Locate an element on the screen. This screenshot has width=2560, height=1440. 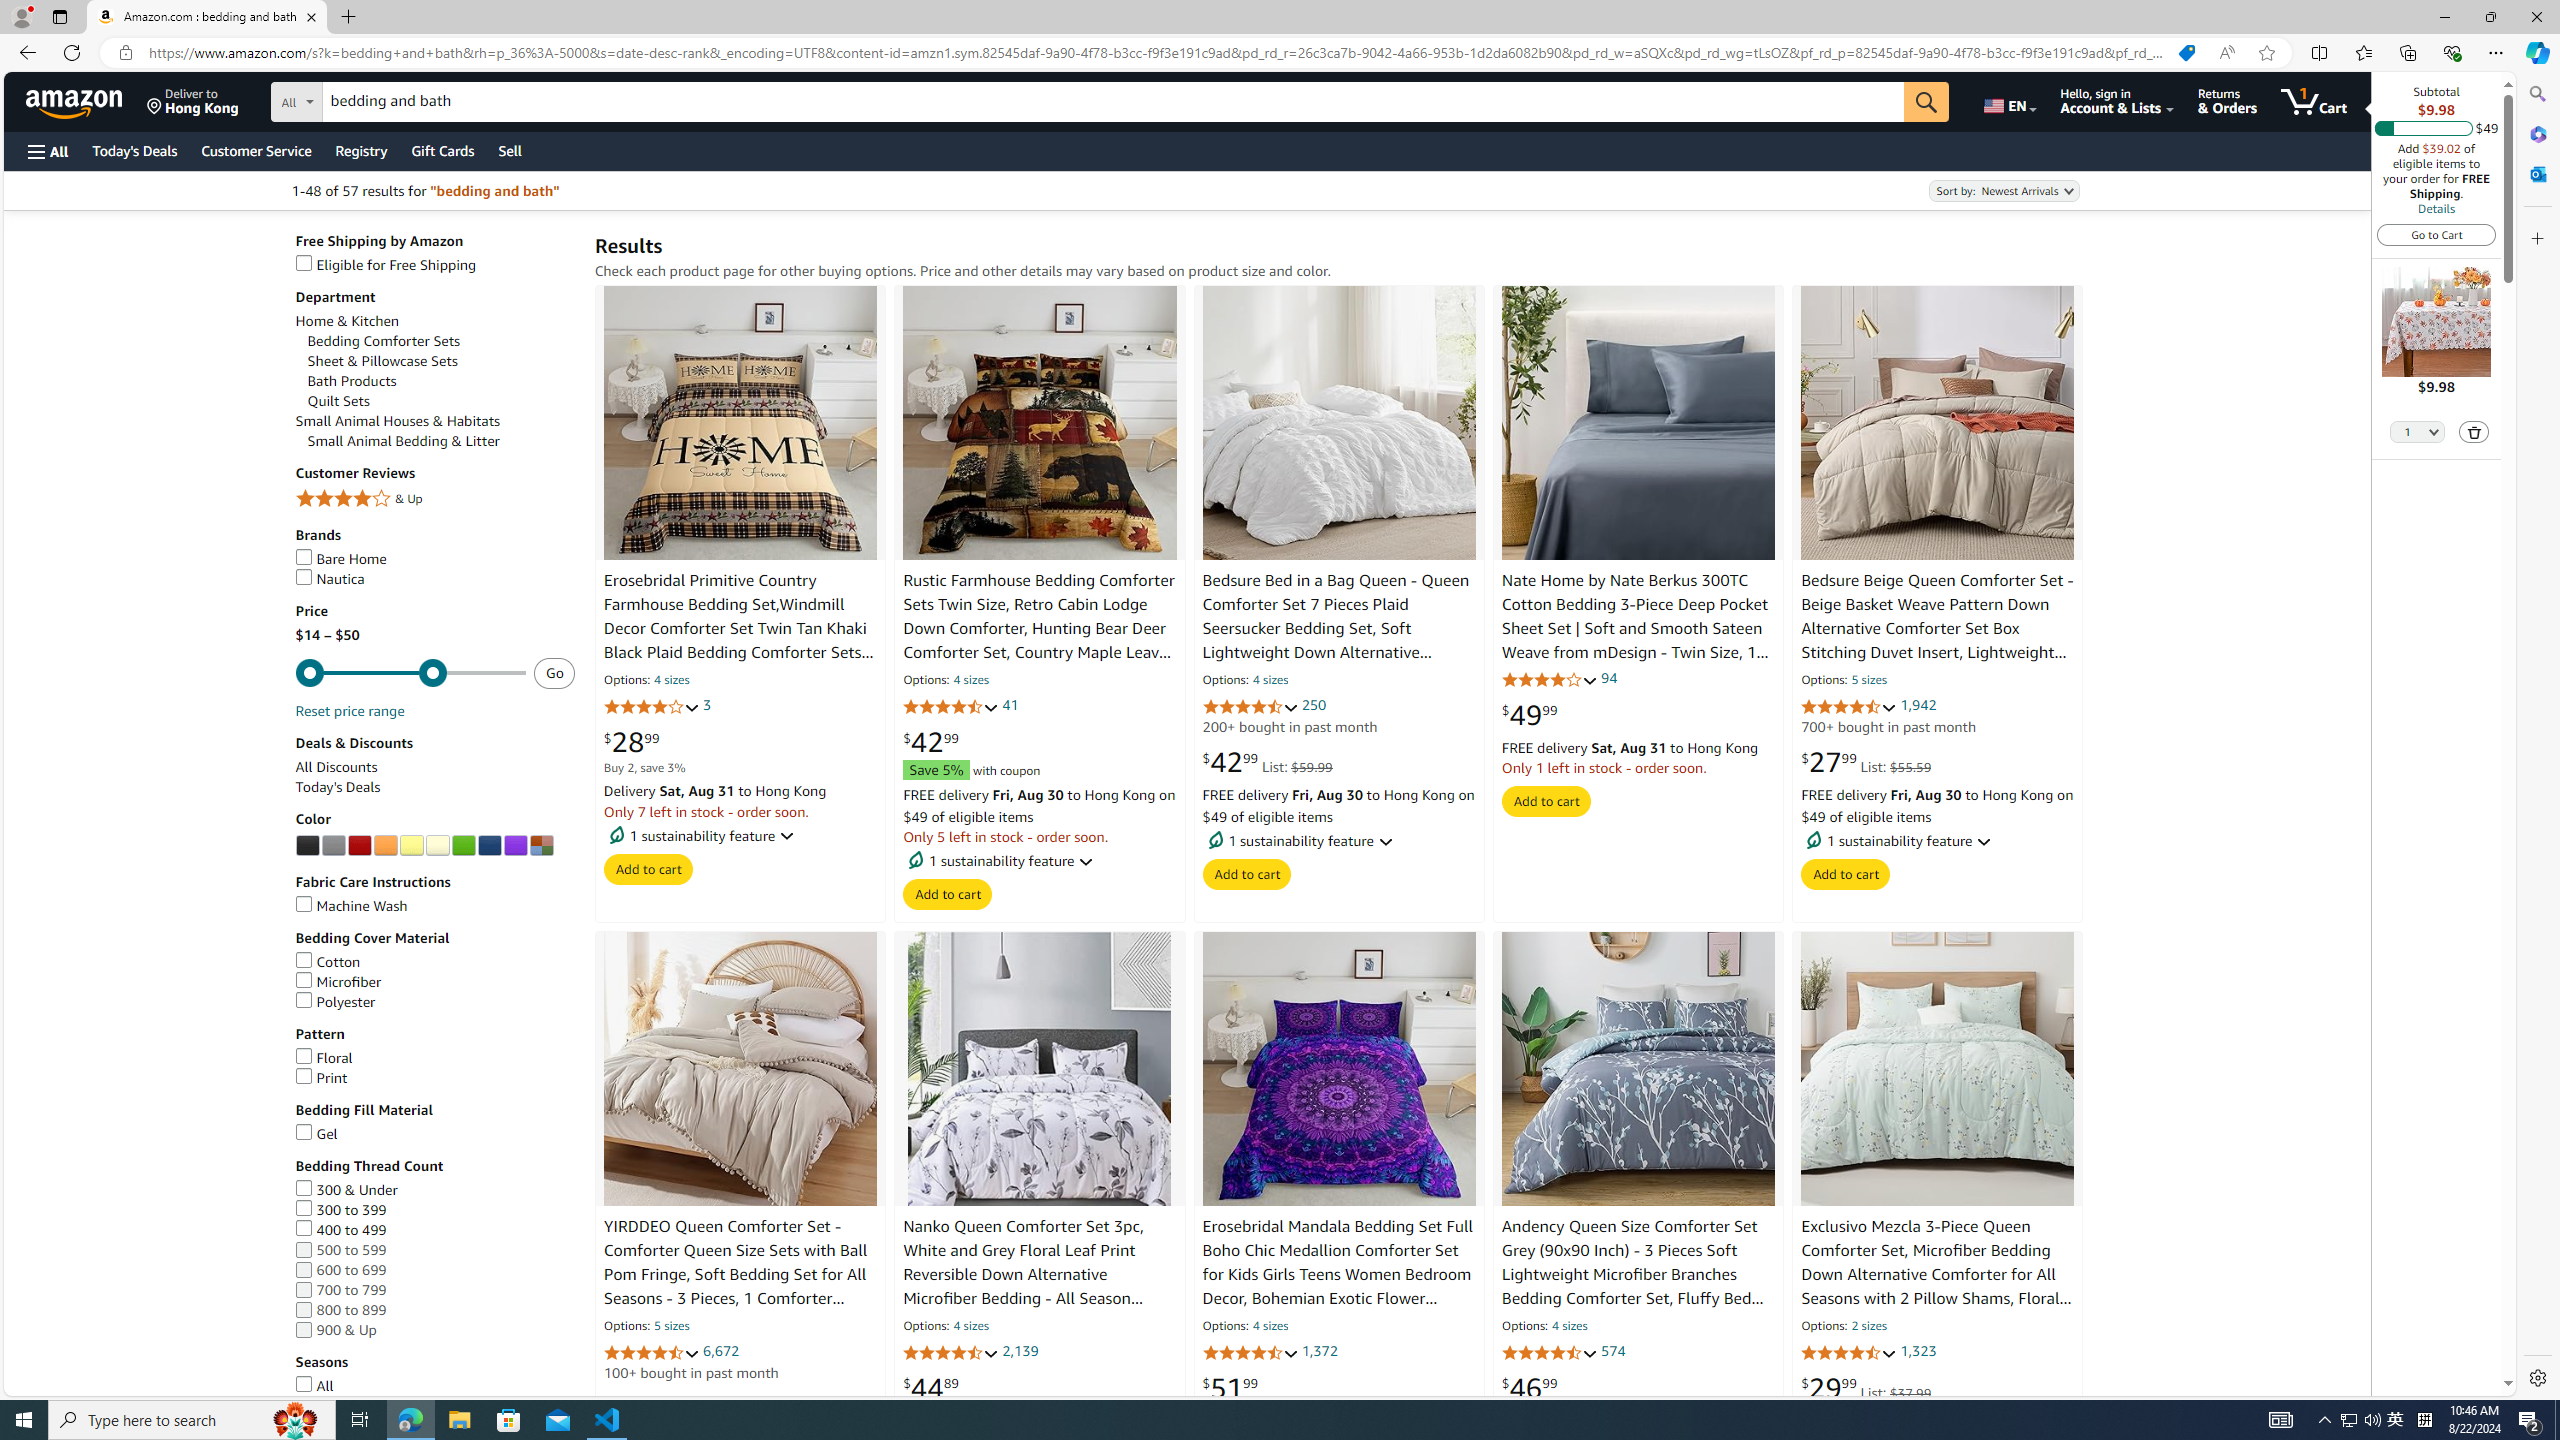
800 to 899 is located at coordinates (435, 1310).